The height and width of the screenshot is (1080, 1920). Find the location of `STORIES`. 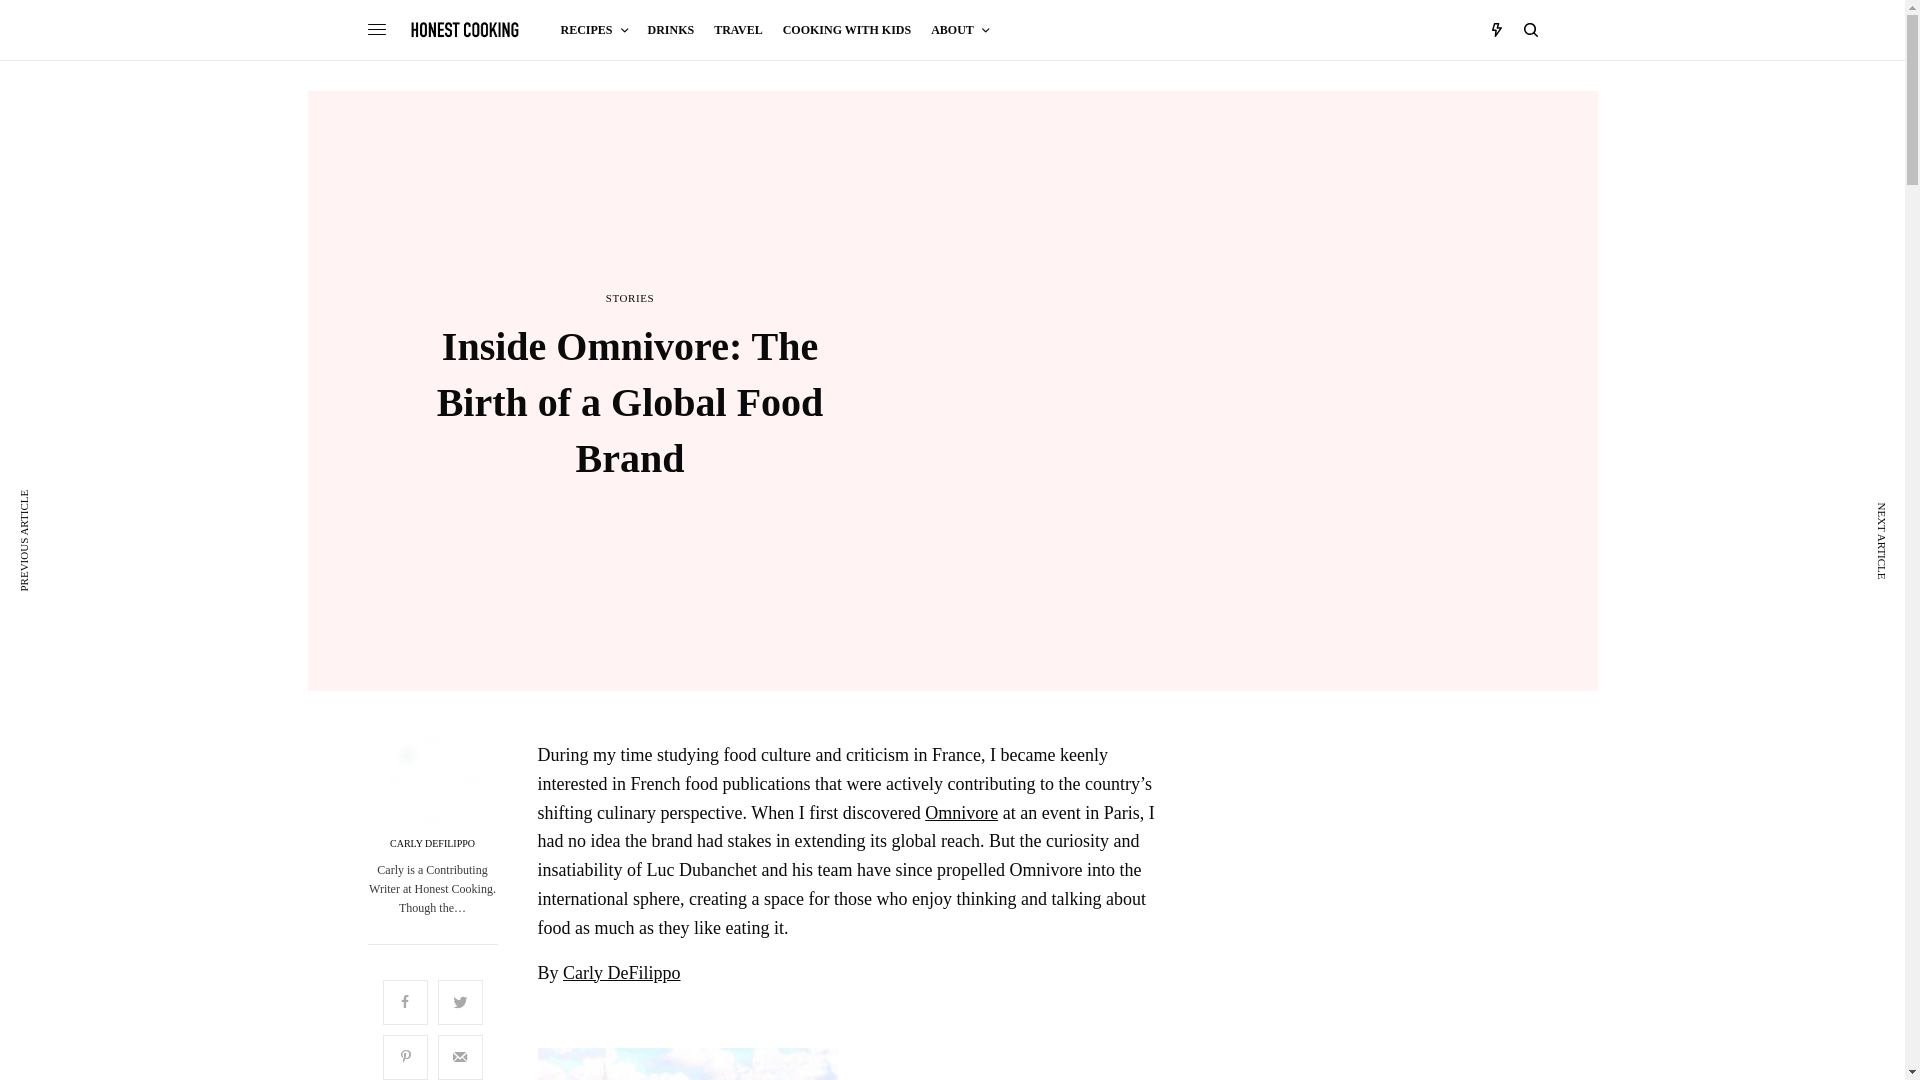

STORIES is located at coordinates (630, 298).